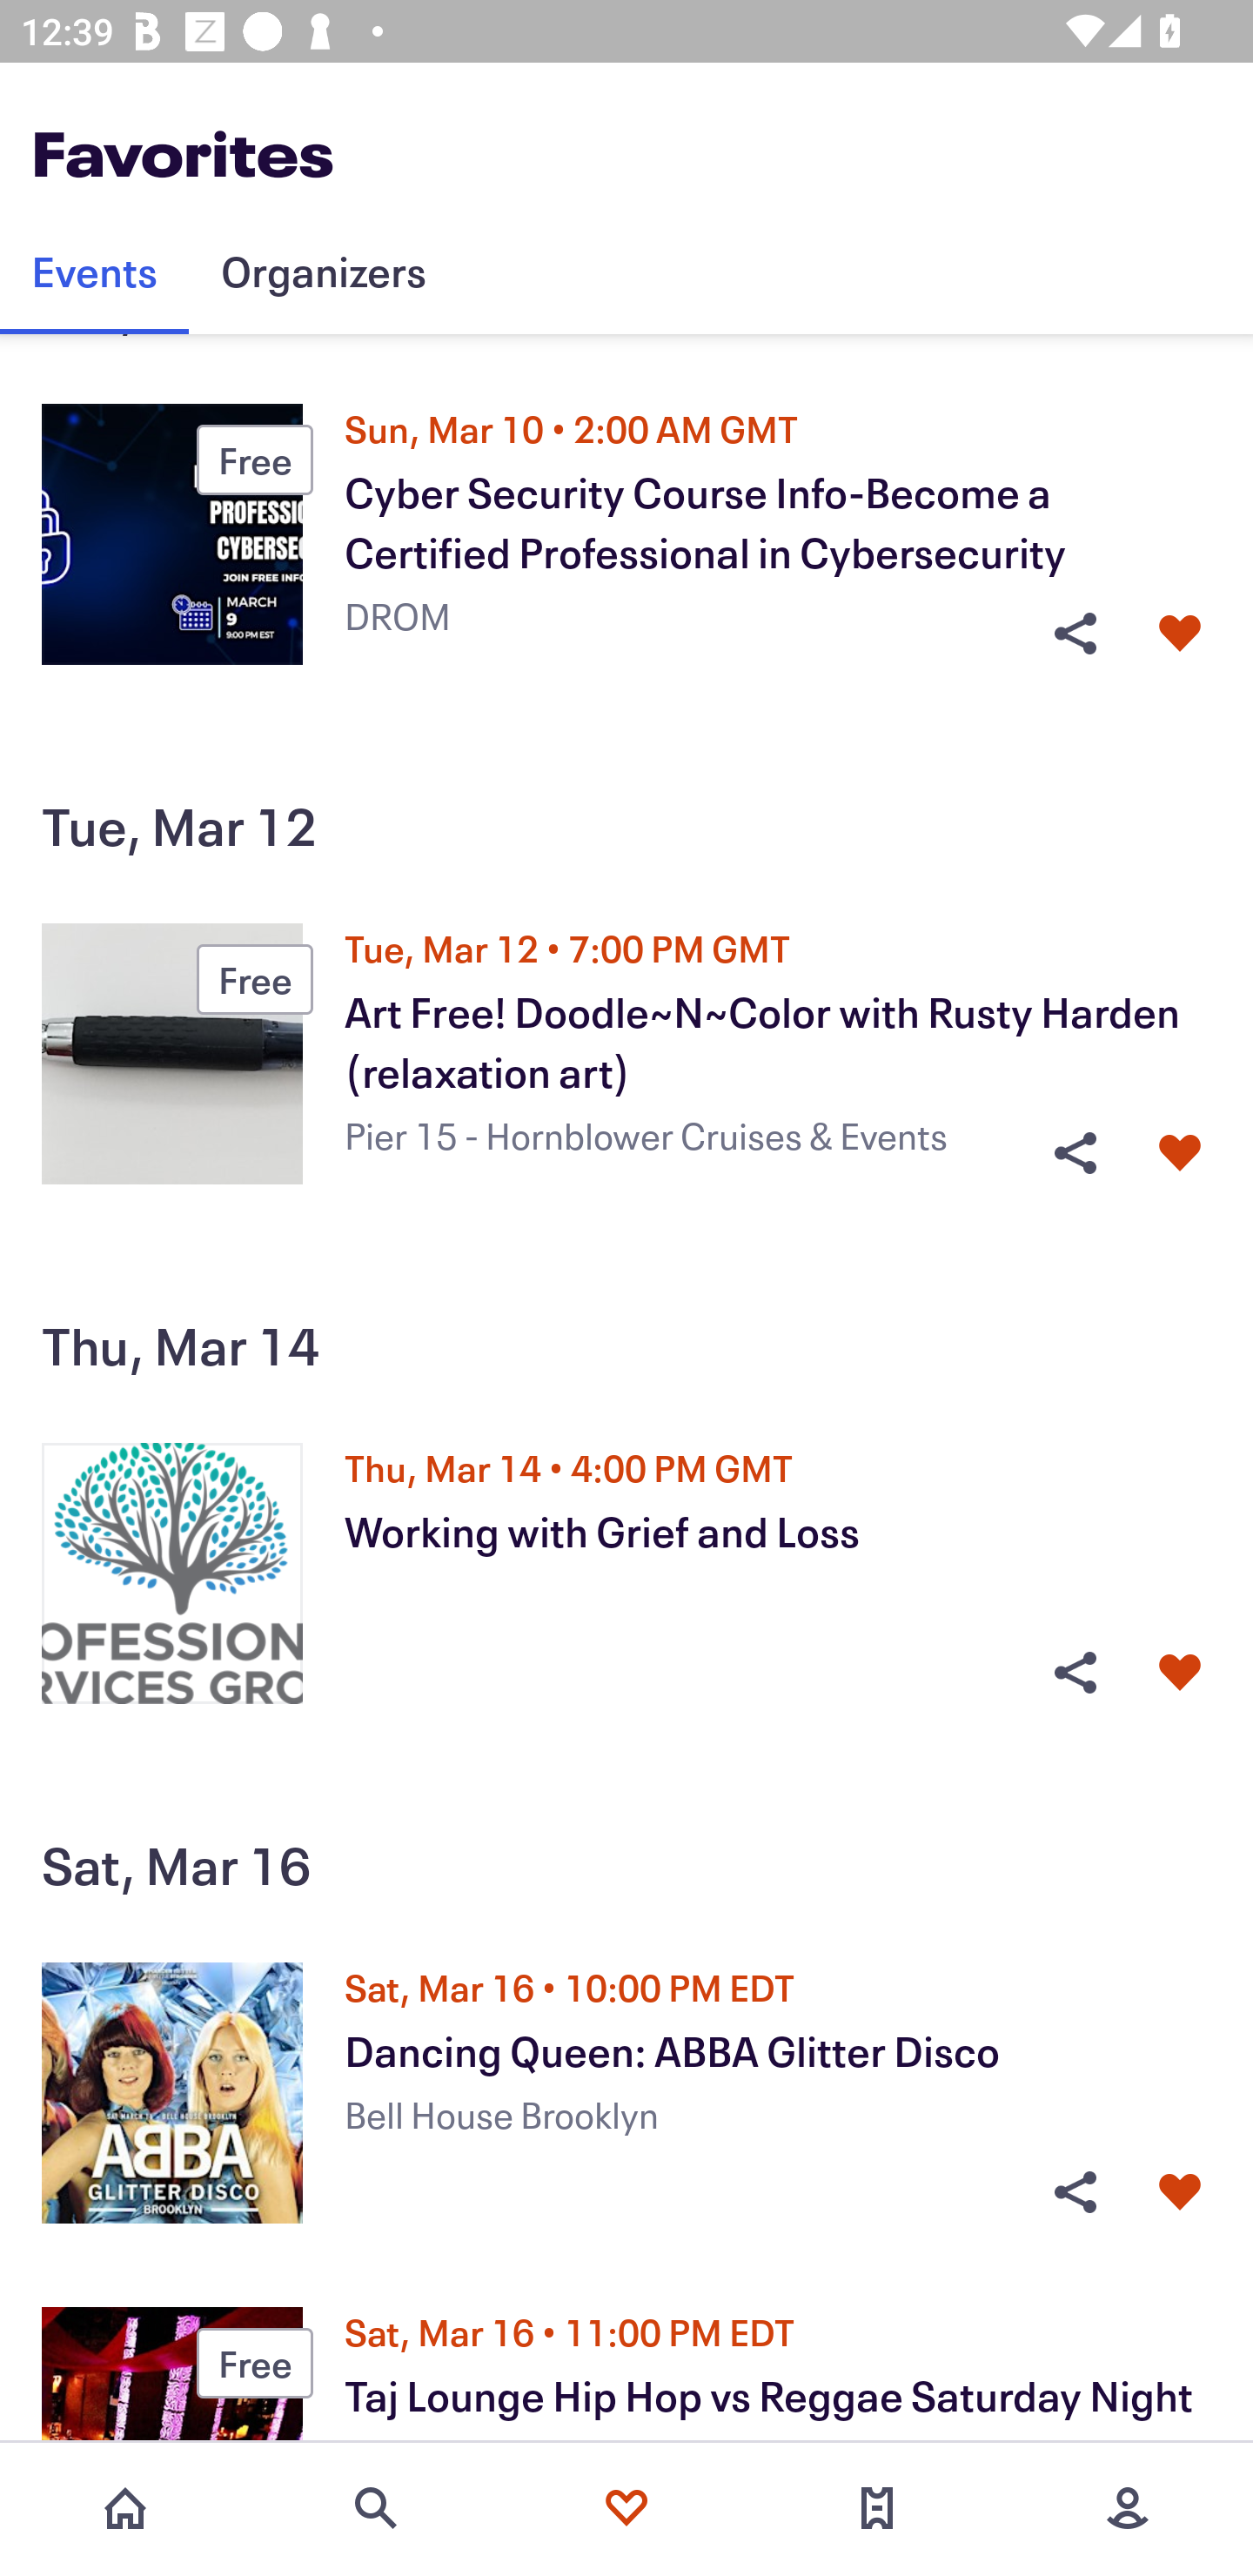  Describe the element at coordinates (125, 2508) in the screenshot. I see `Home` at that location.